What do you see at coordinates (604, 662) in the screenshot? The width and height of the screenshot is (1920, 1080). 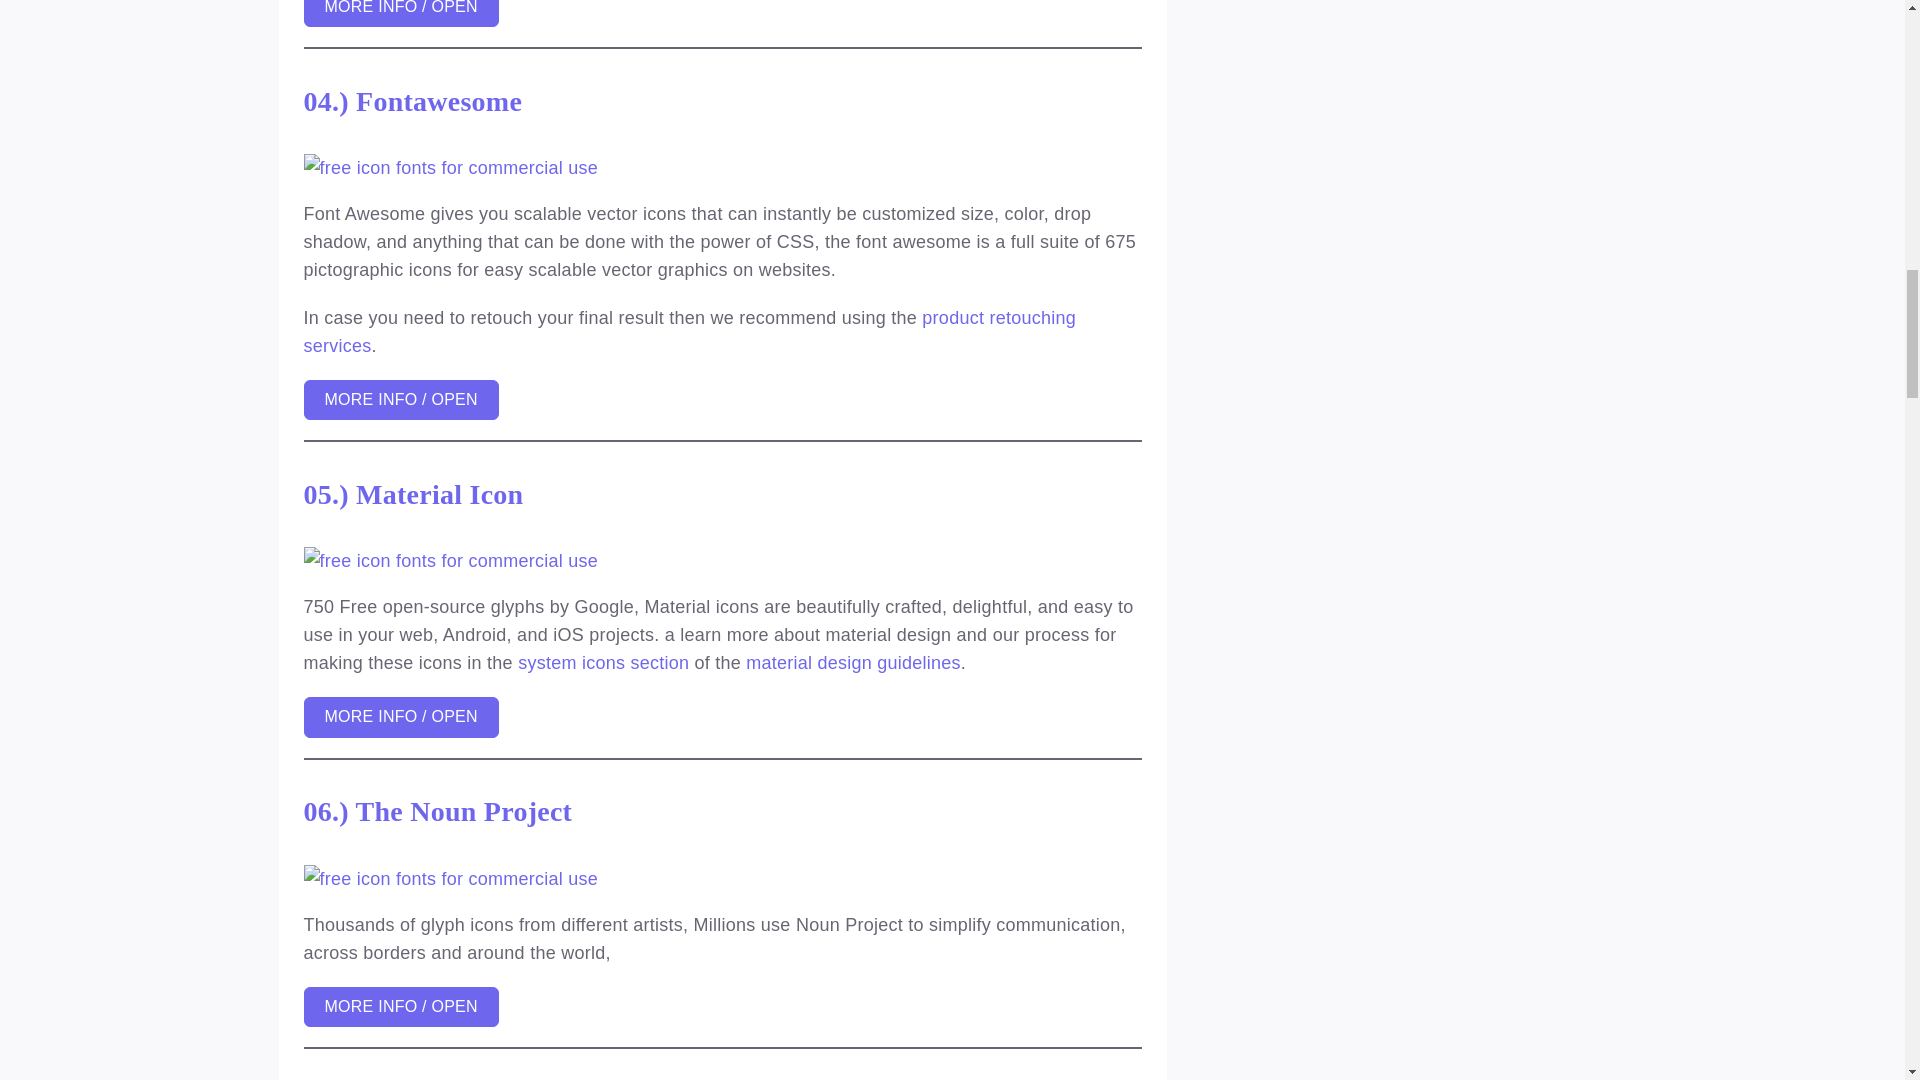 I see `system icons section` at bounding box center [604, 662].